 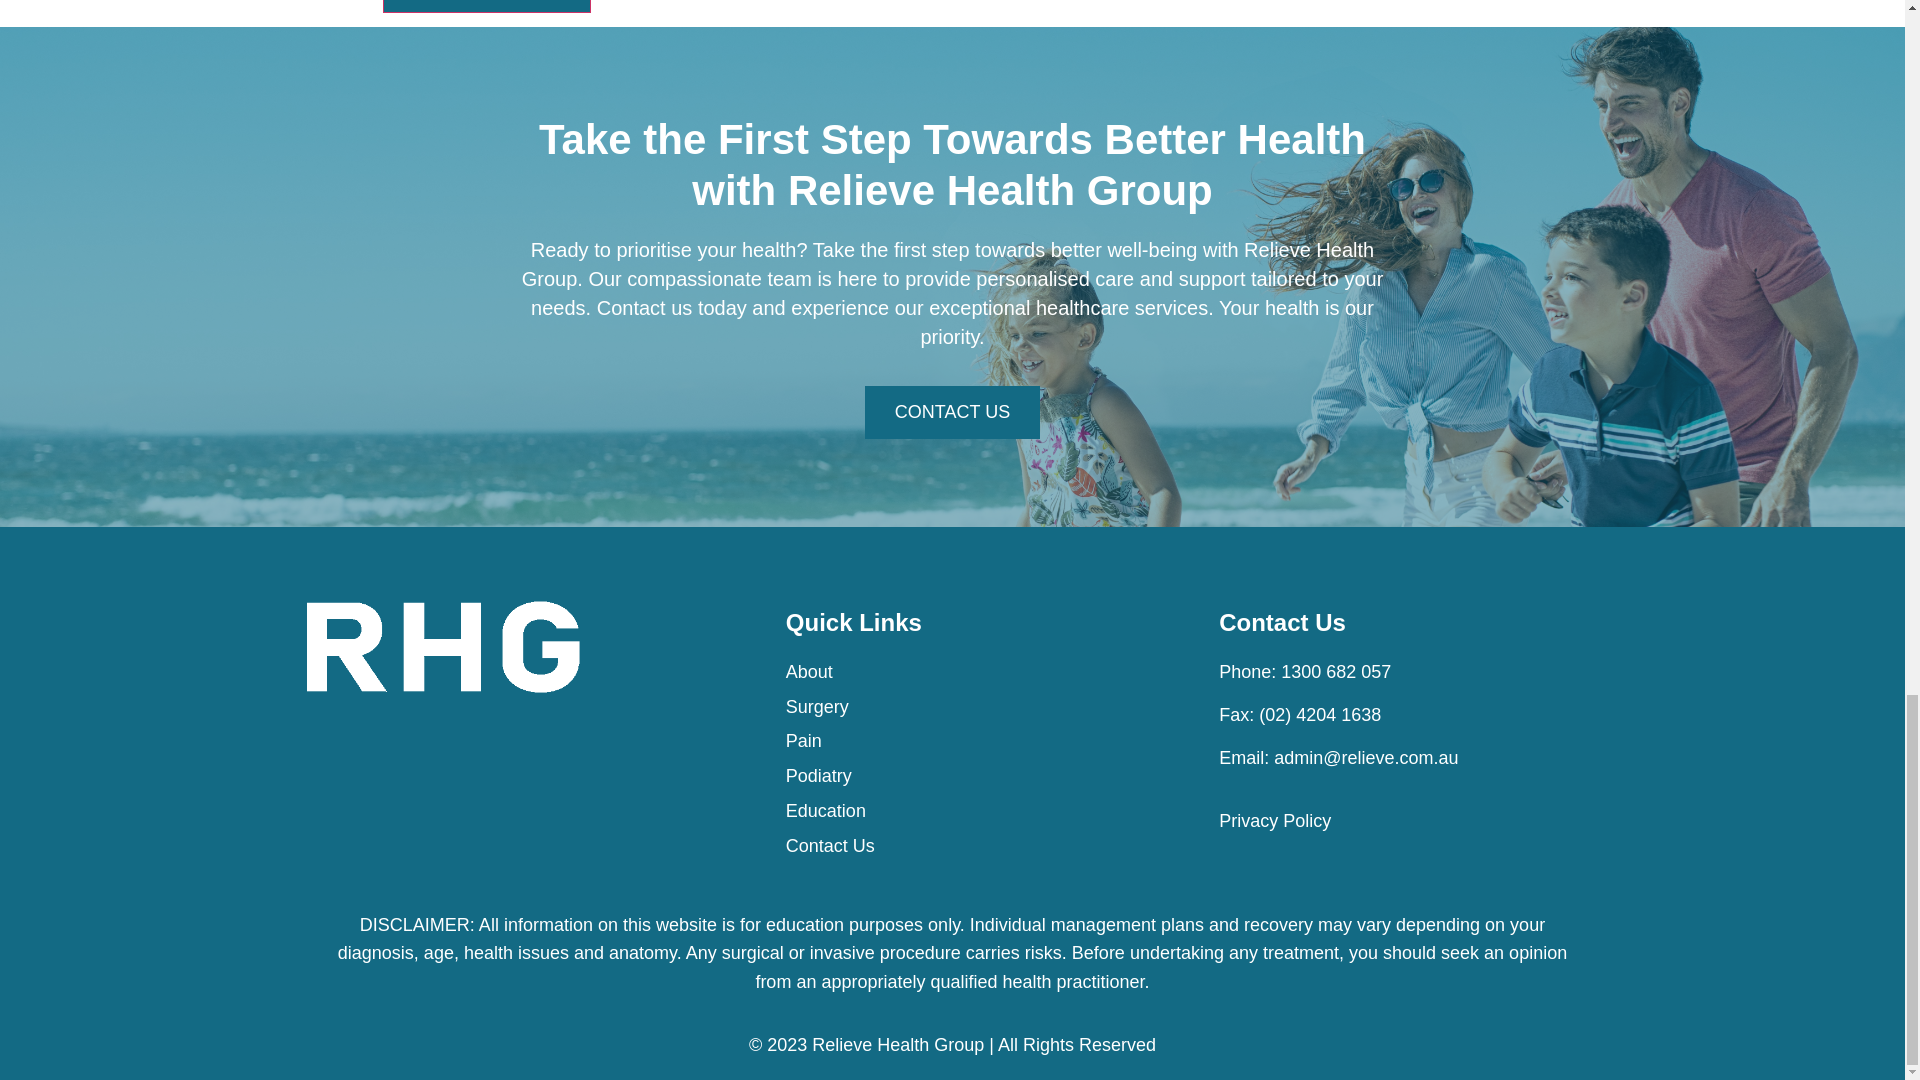 What do you see at coordinates (977, 708) in the screenshot?
I see `Surgery` at bounding box center [977, 708].